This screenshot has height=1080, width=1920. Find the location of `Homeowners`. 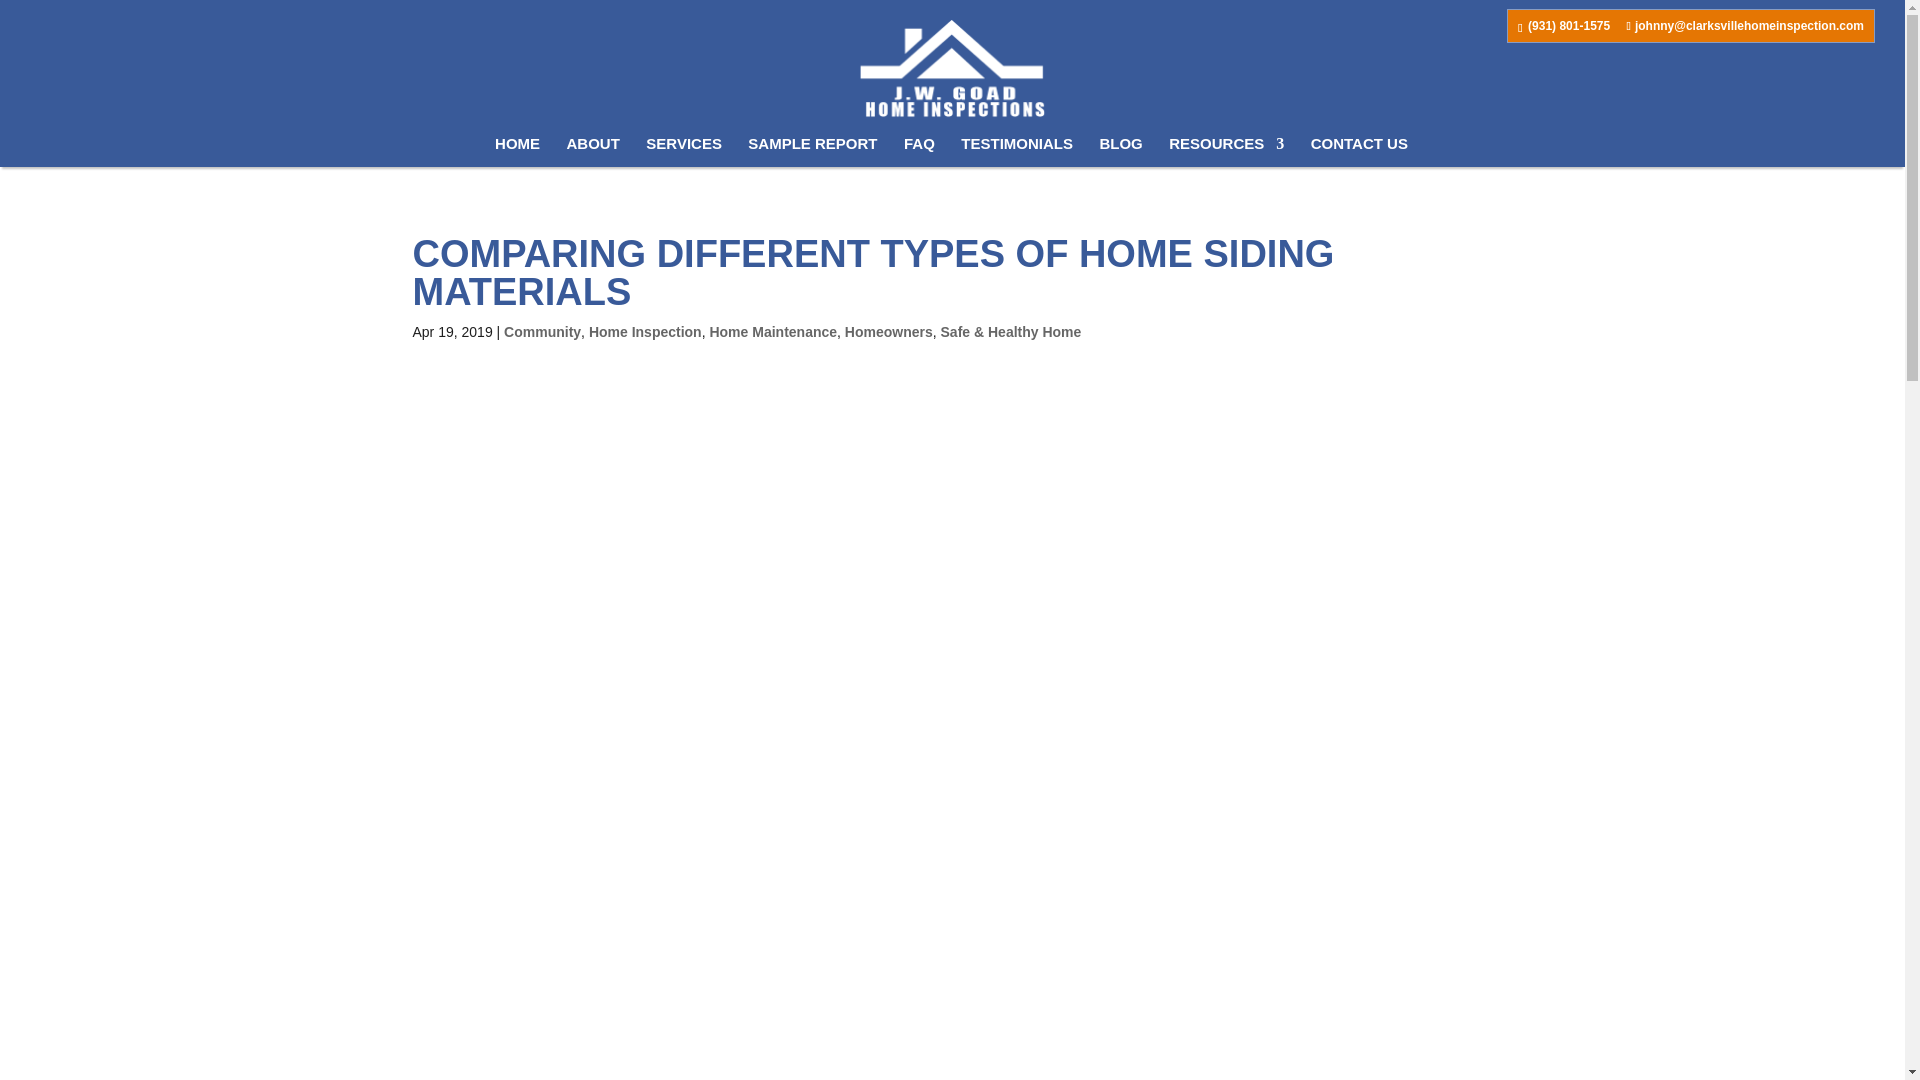

Homeowners is located at coordinates (888, 332).